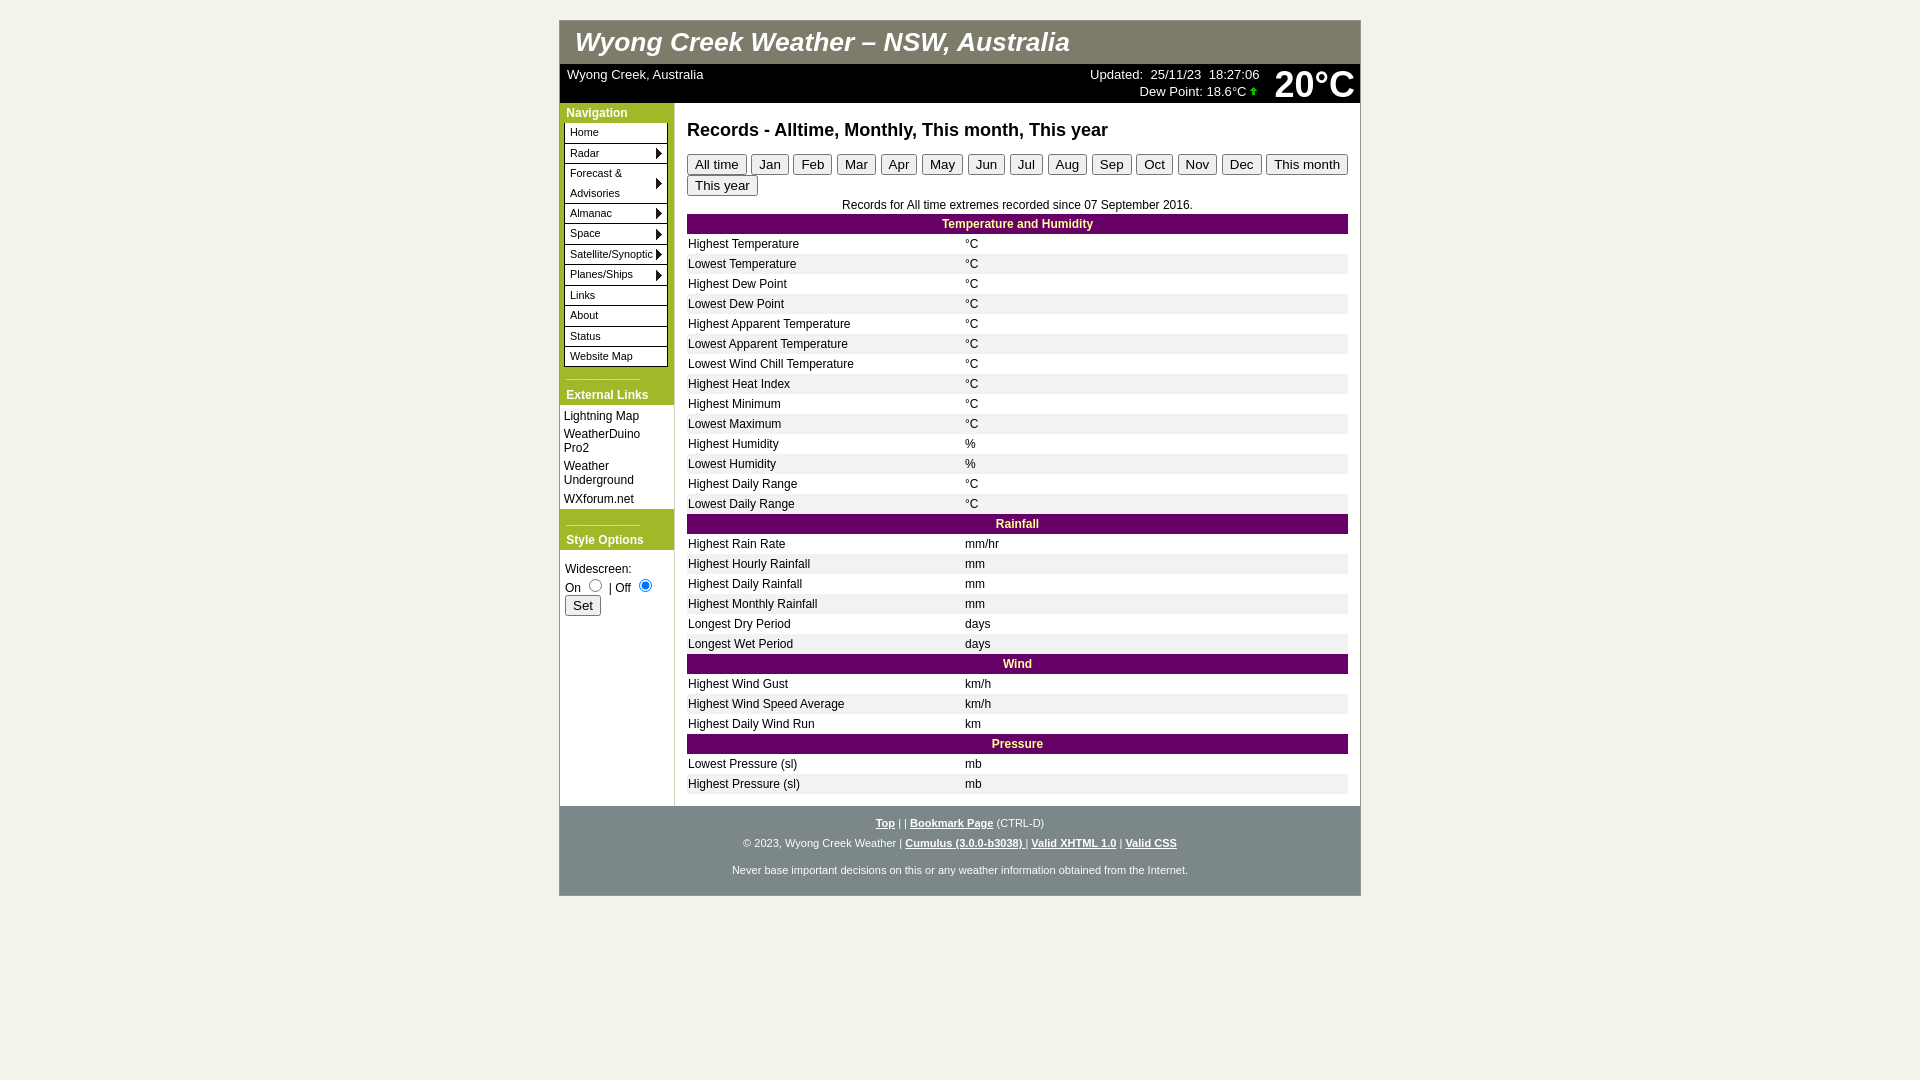 This screenshot has width=1920, height=1080. Describe the element at coordinates (583, 606) in the screenshot. I see `Set` at that location.